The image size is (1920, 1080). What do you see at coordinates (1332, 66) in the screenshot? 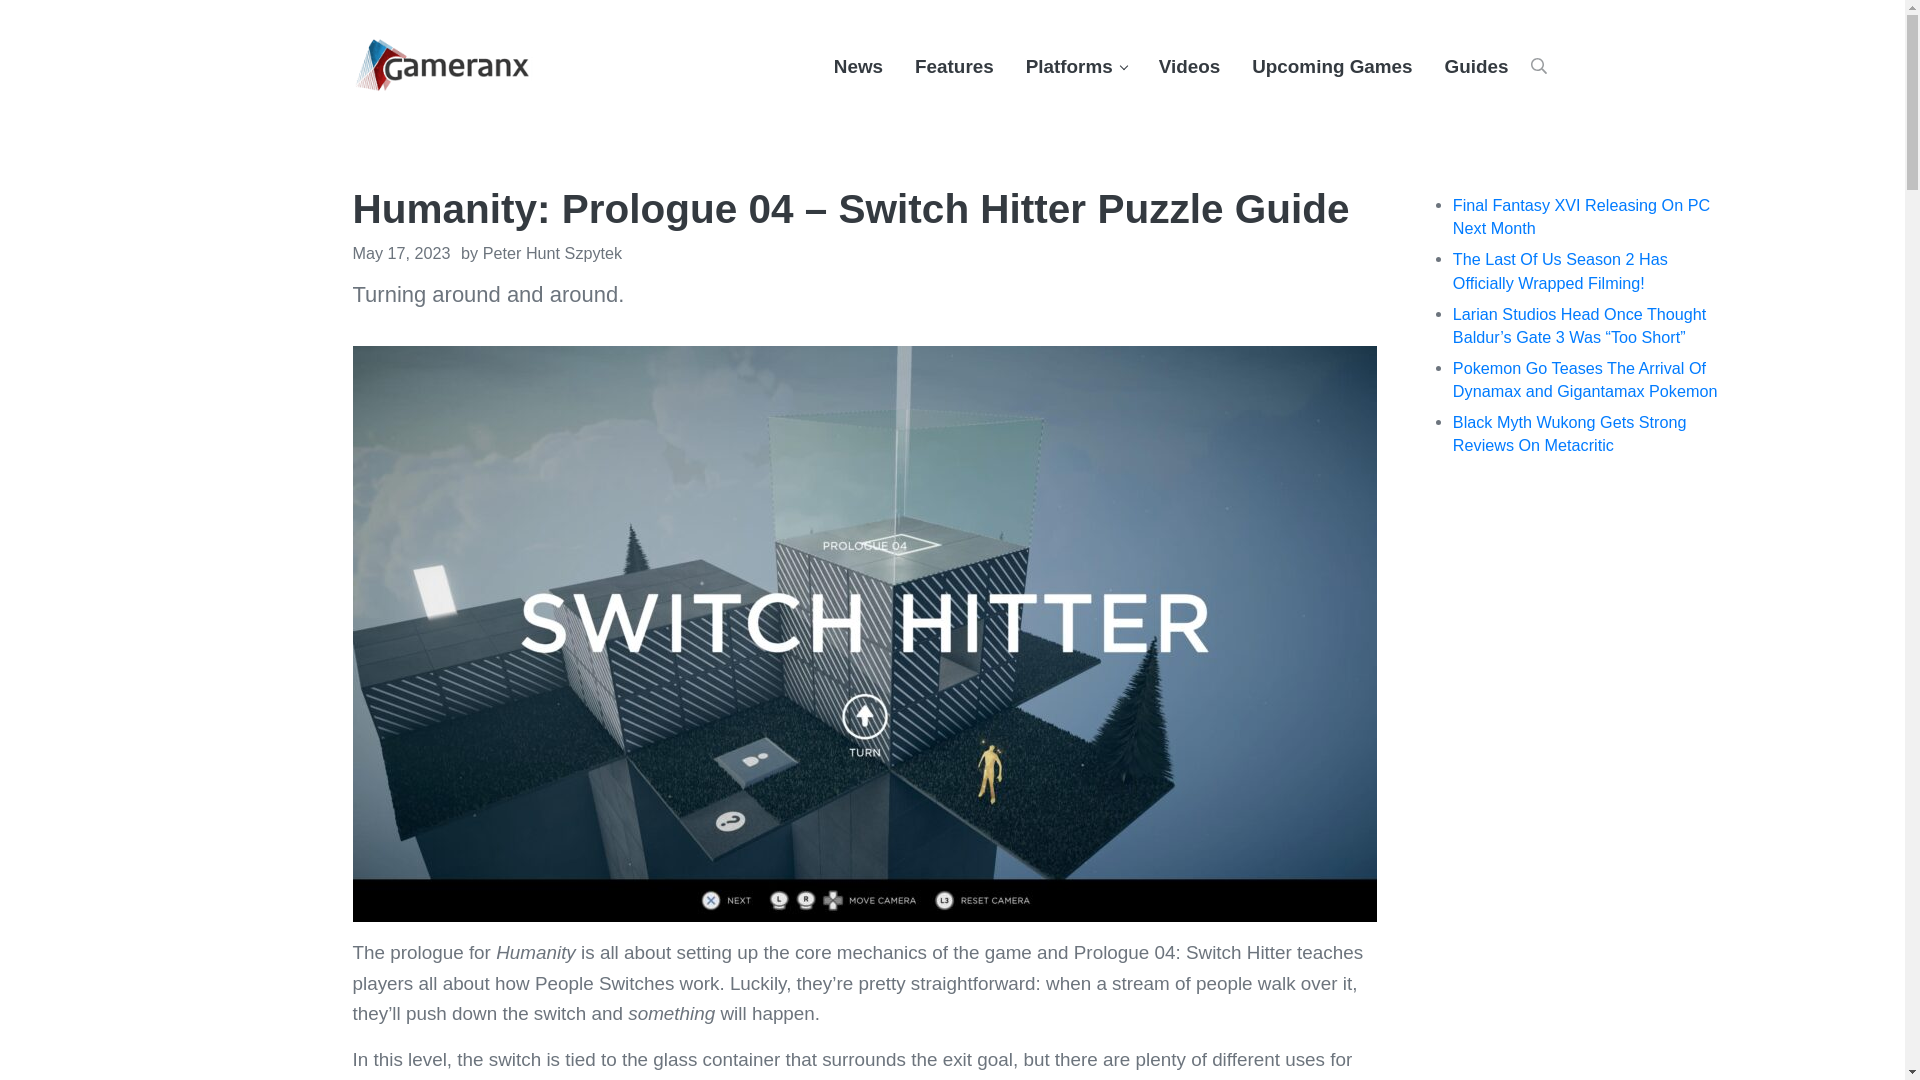
I see `Upcoming Games` at bounding box center [1332, 66].